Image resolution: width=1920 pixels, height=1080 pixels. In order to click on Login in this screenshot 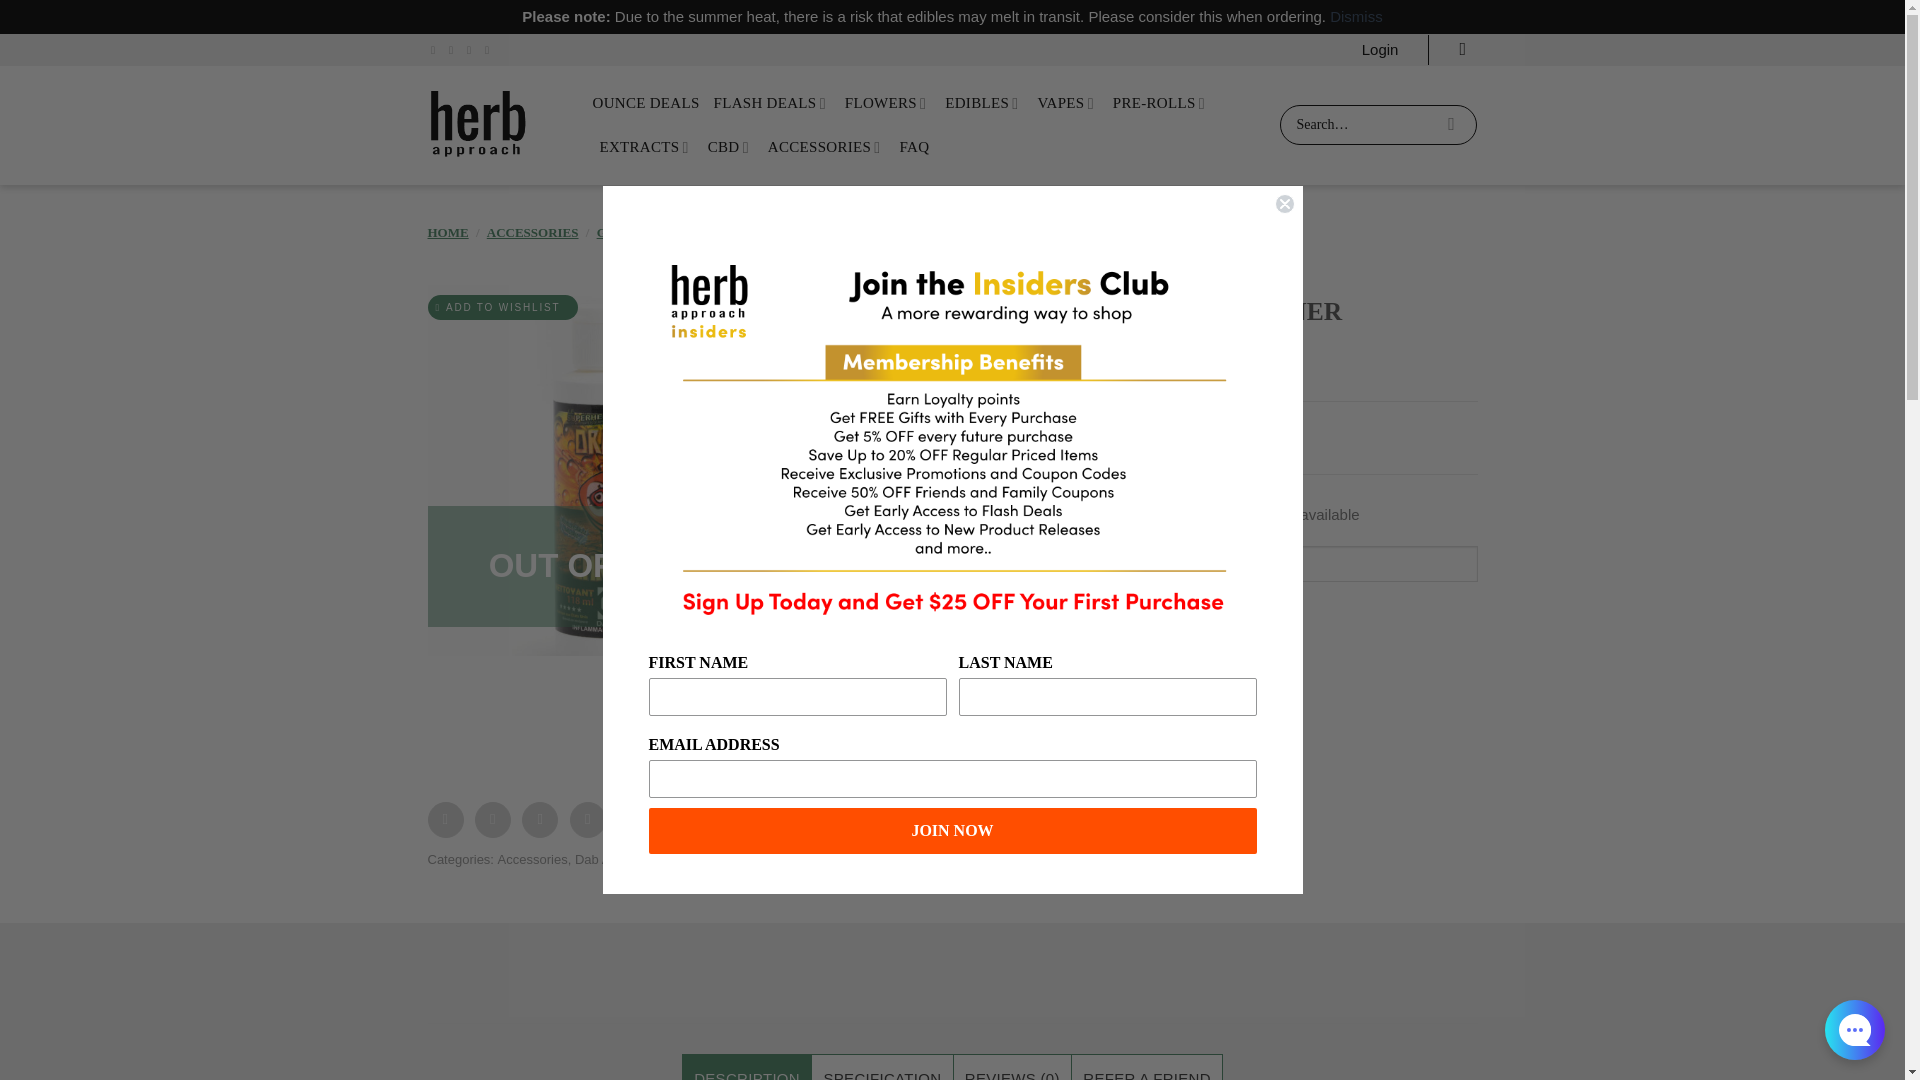, I will do `click(1380, 49)`.